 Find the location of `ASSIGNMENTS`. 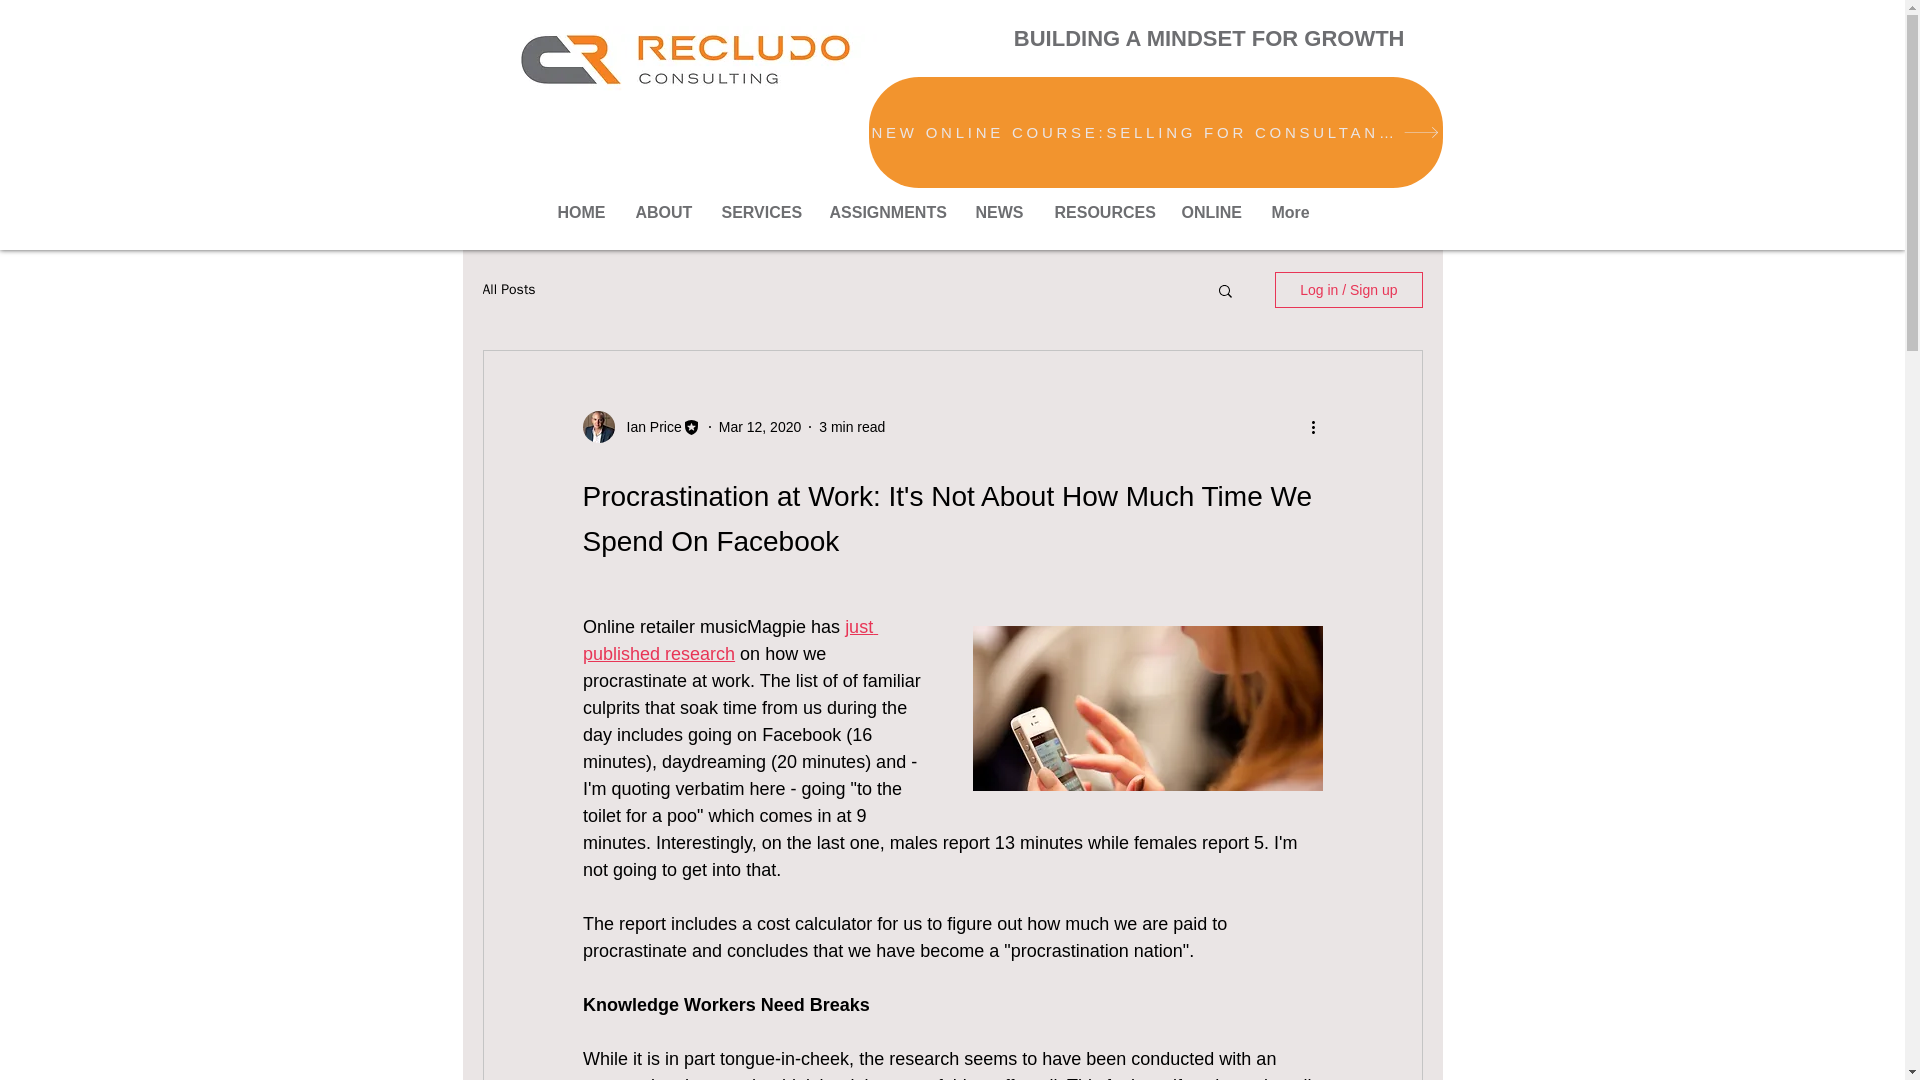

ASSIGNMENTS is located at coordinates (887, 212).